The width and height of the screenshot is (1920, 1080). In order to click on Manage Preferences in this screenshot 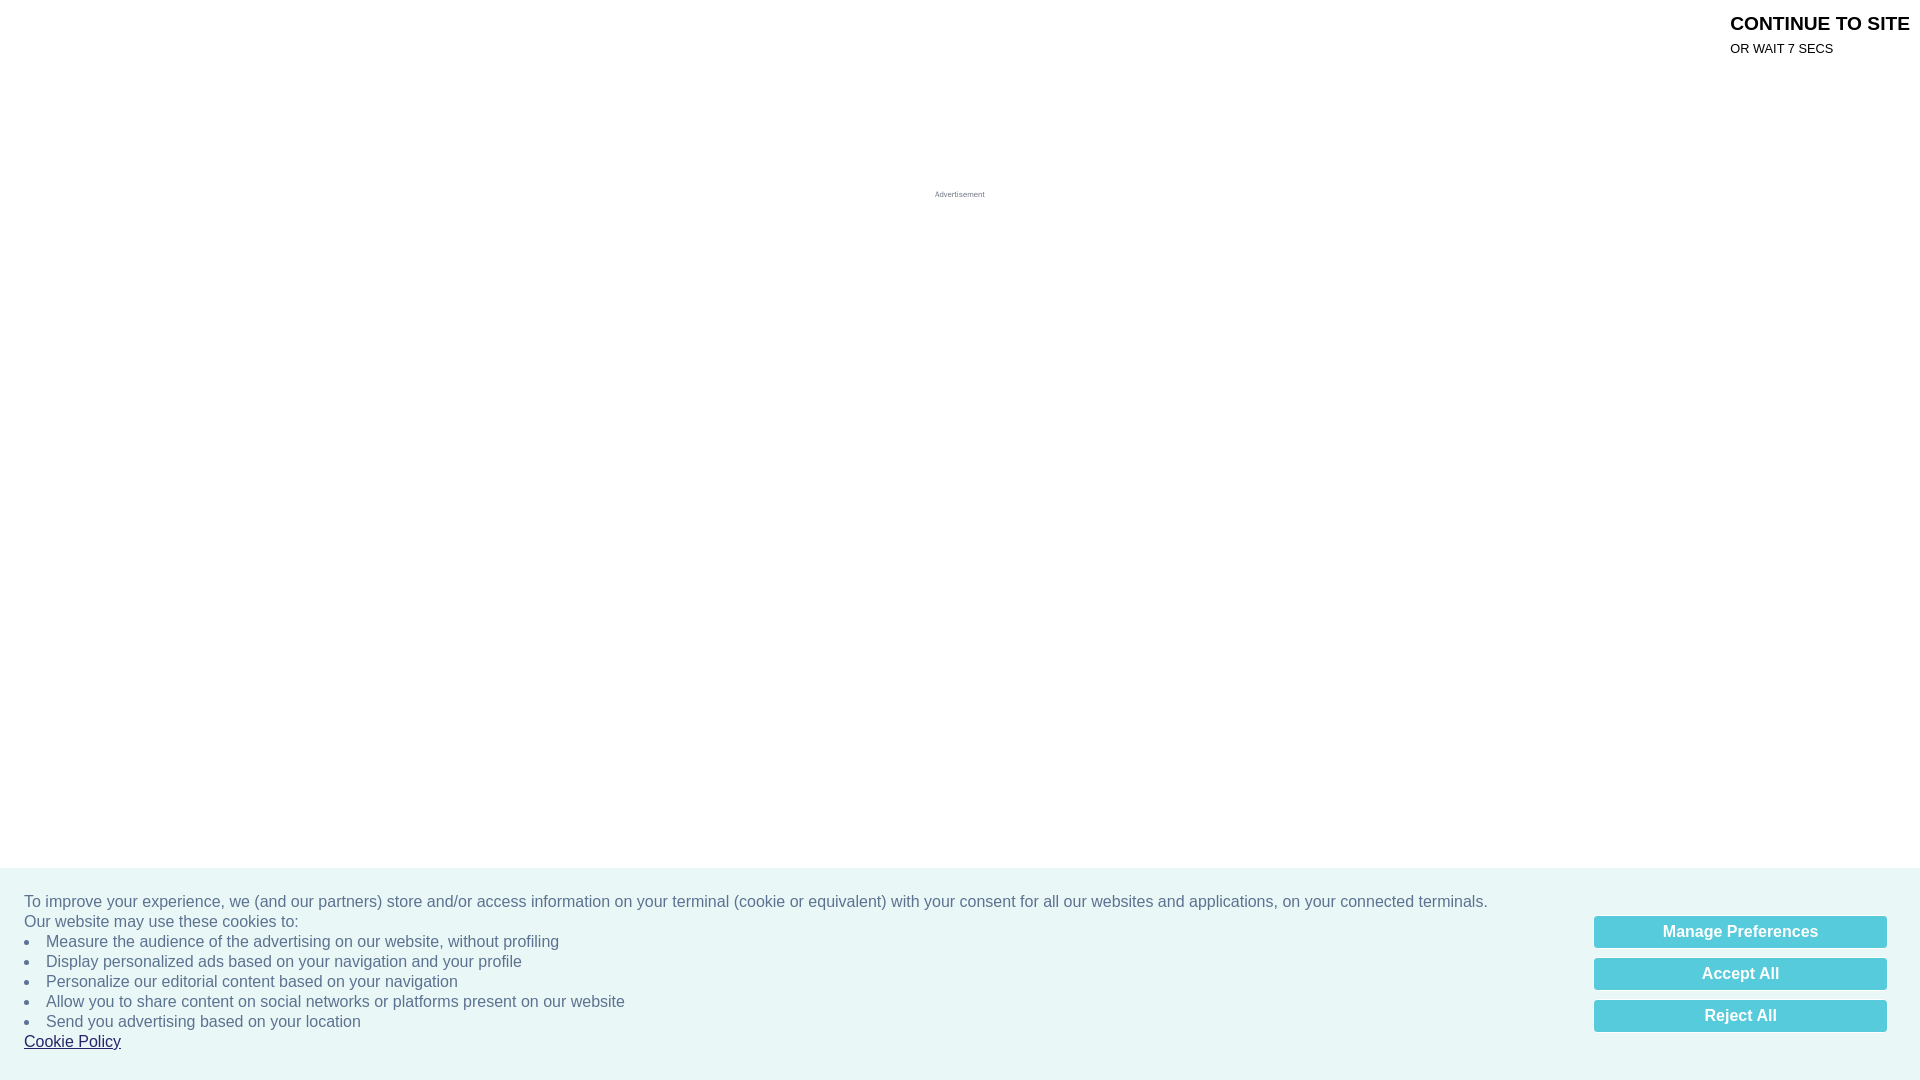, I will do `click(1740, 932)`.